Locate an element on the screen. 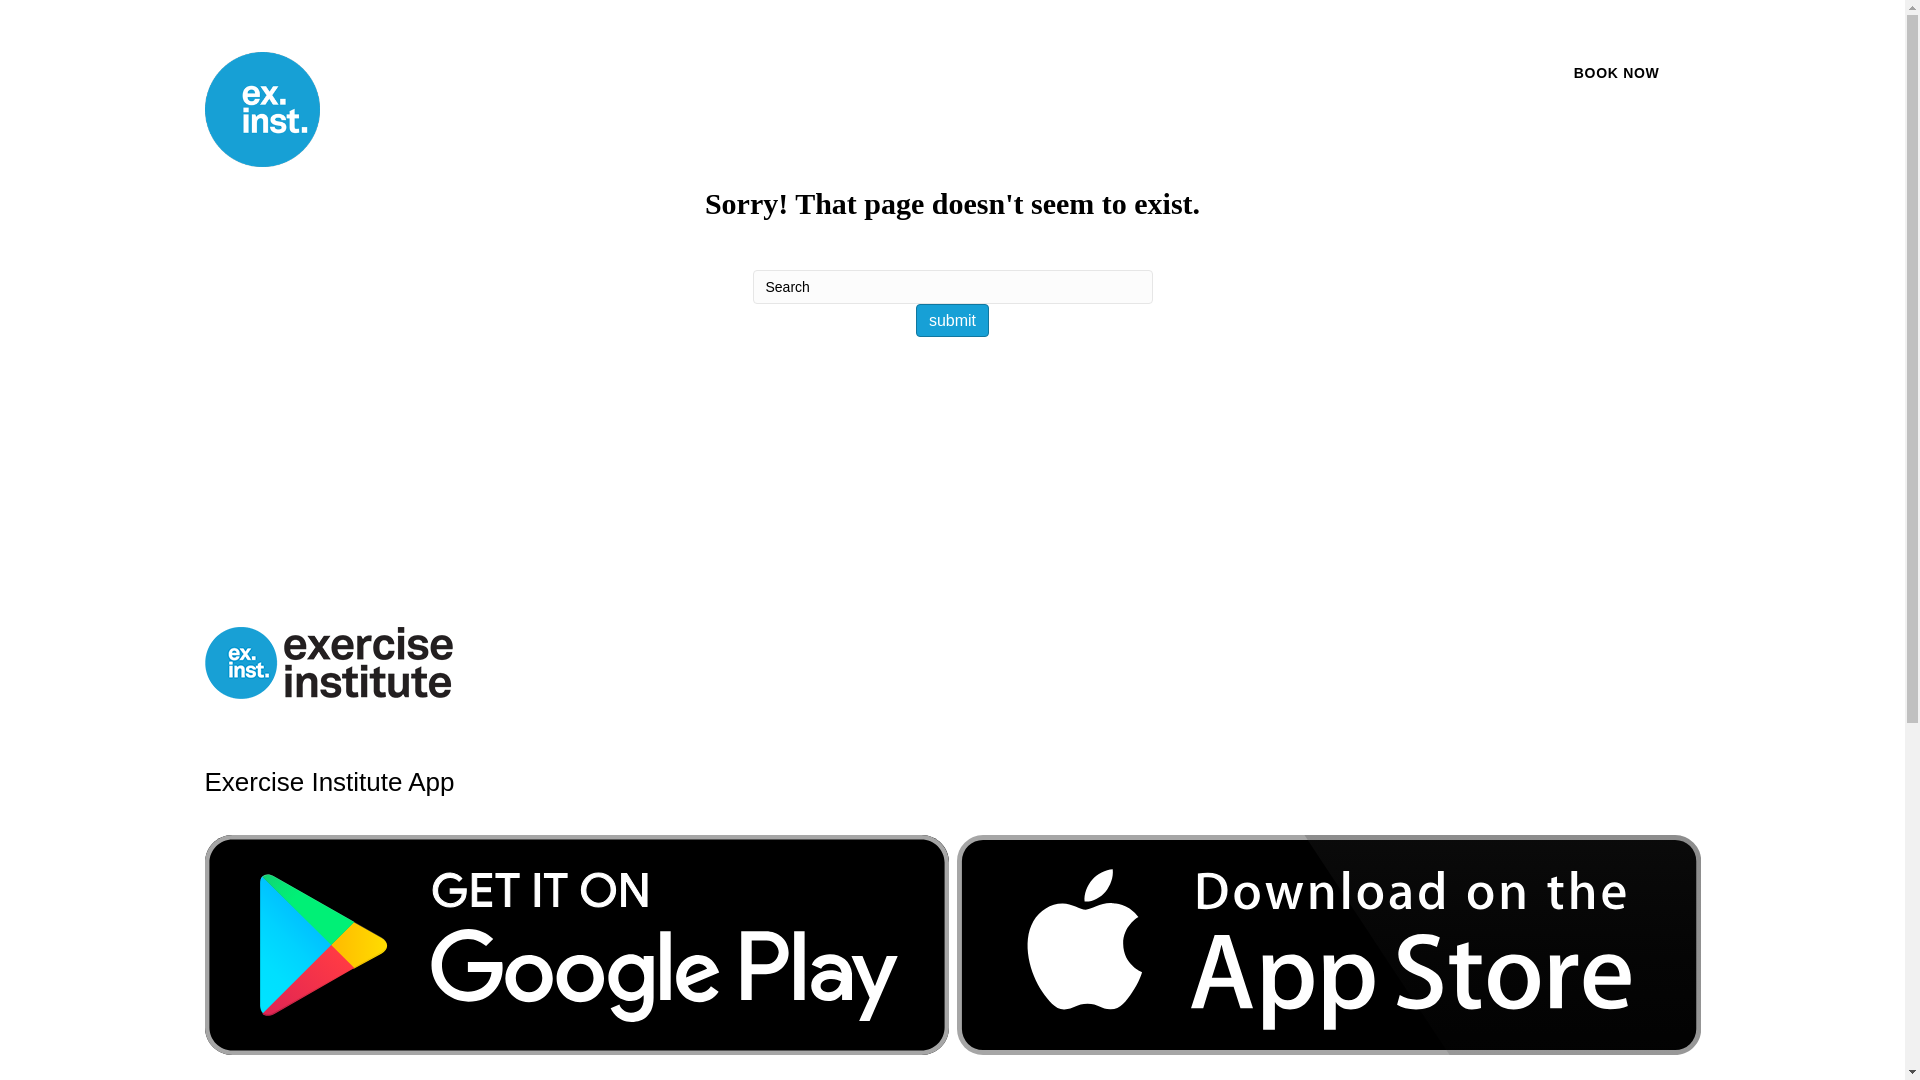  SERVICES is located at coordinates (1102, 74).